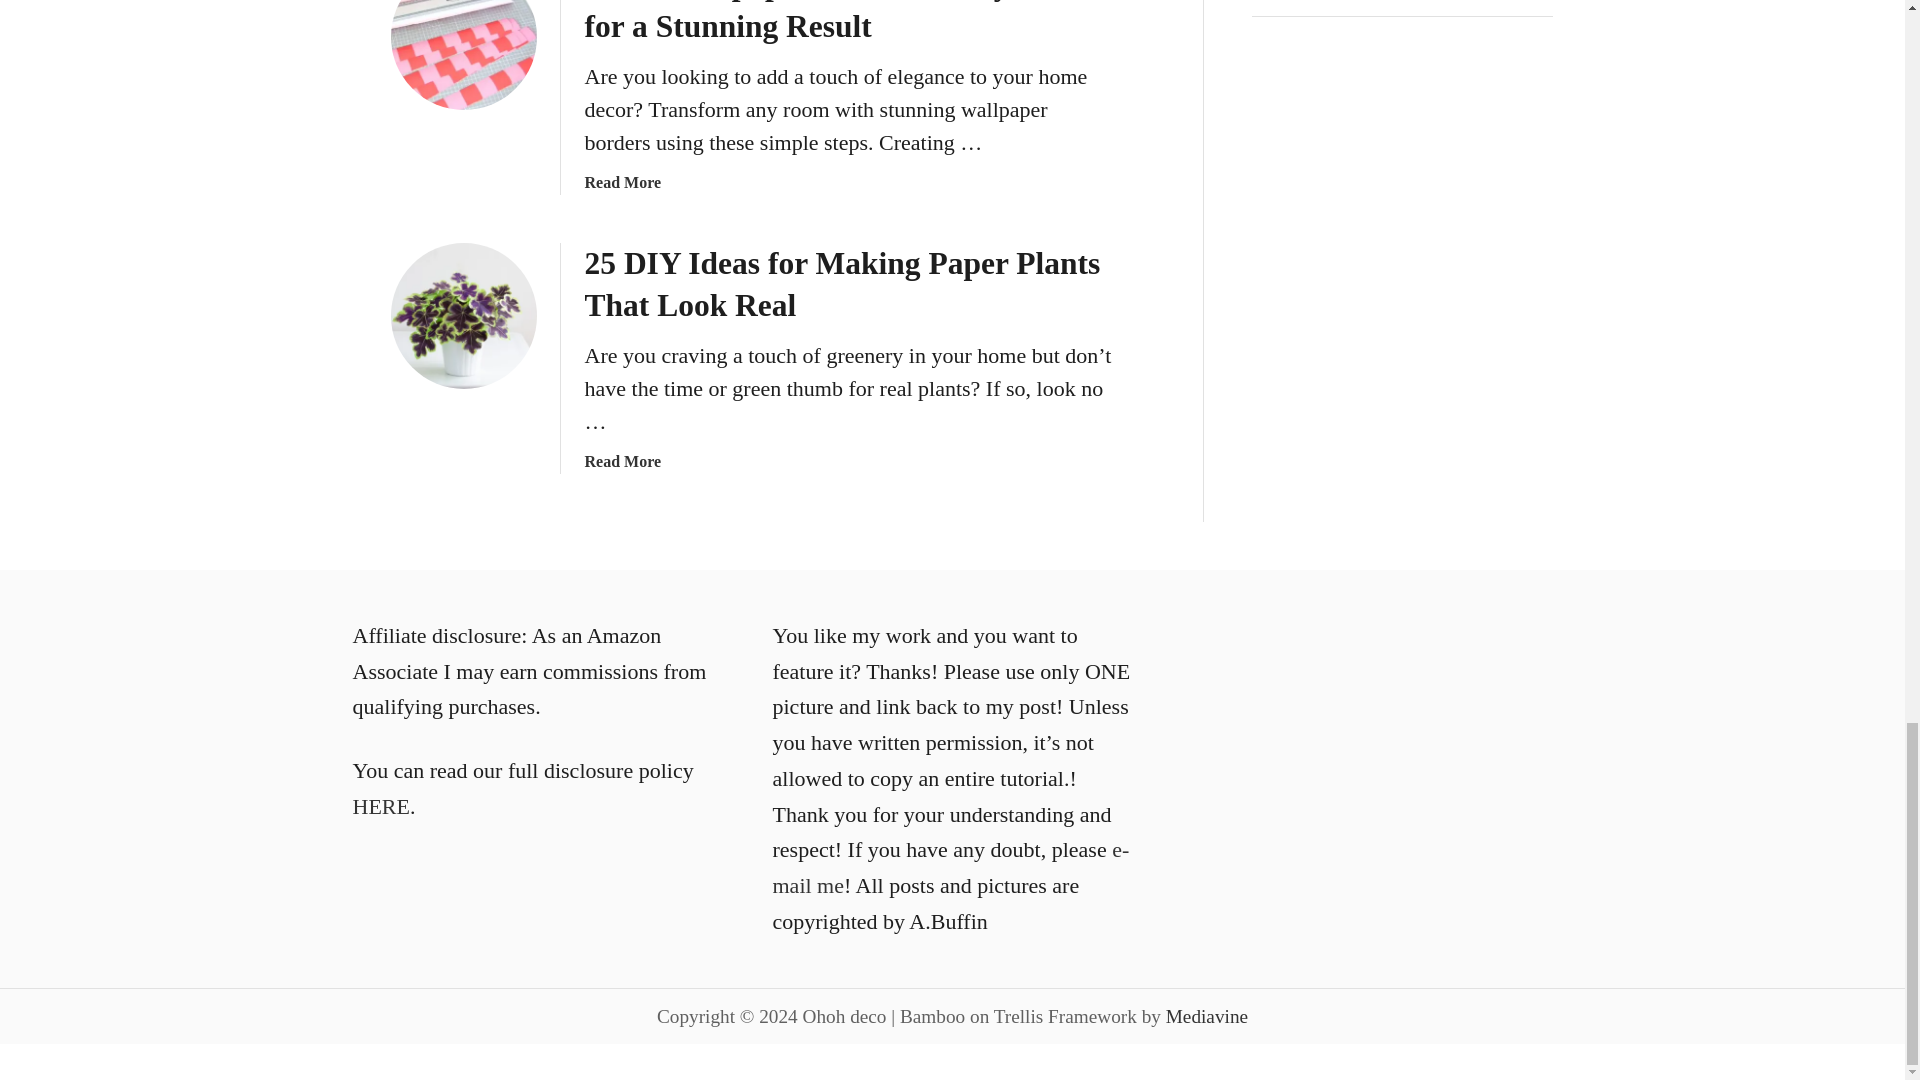 The height and width of the screenshot is (1080, 1920). Describe the element at coordinates (462, 316) in the screenshot. I see `25 DIY Ideas for Making Paper Plants That Look Real` at that location.